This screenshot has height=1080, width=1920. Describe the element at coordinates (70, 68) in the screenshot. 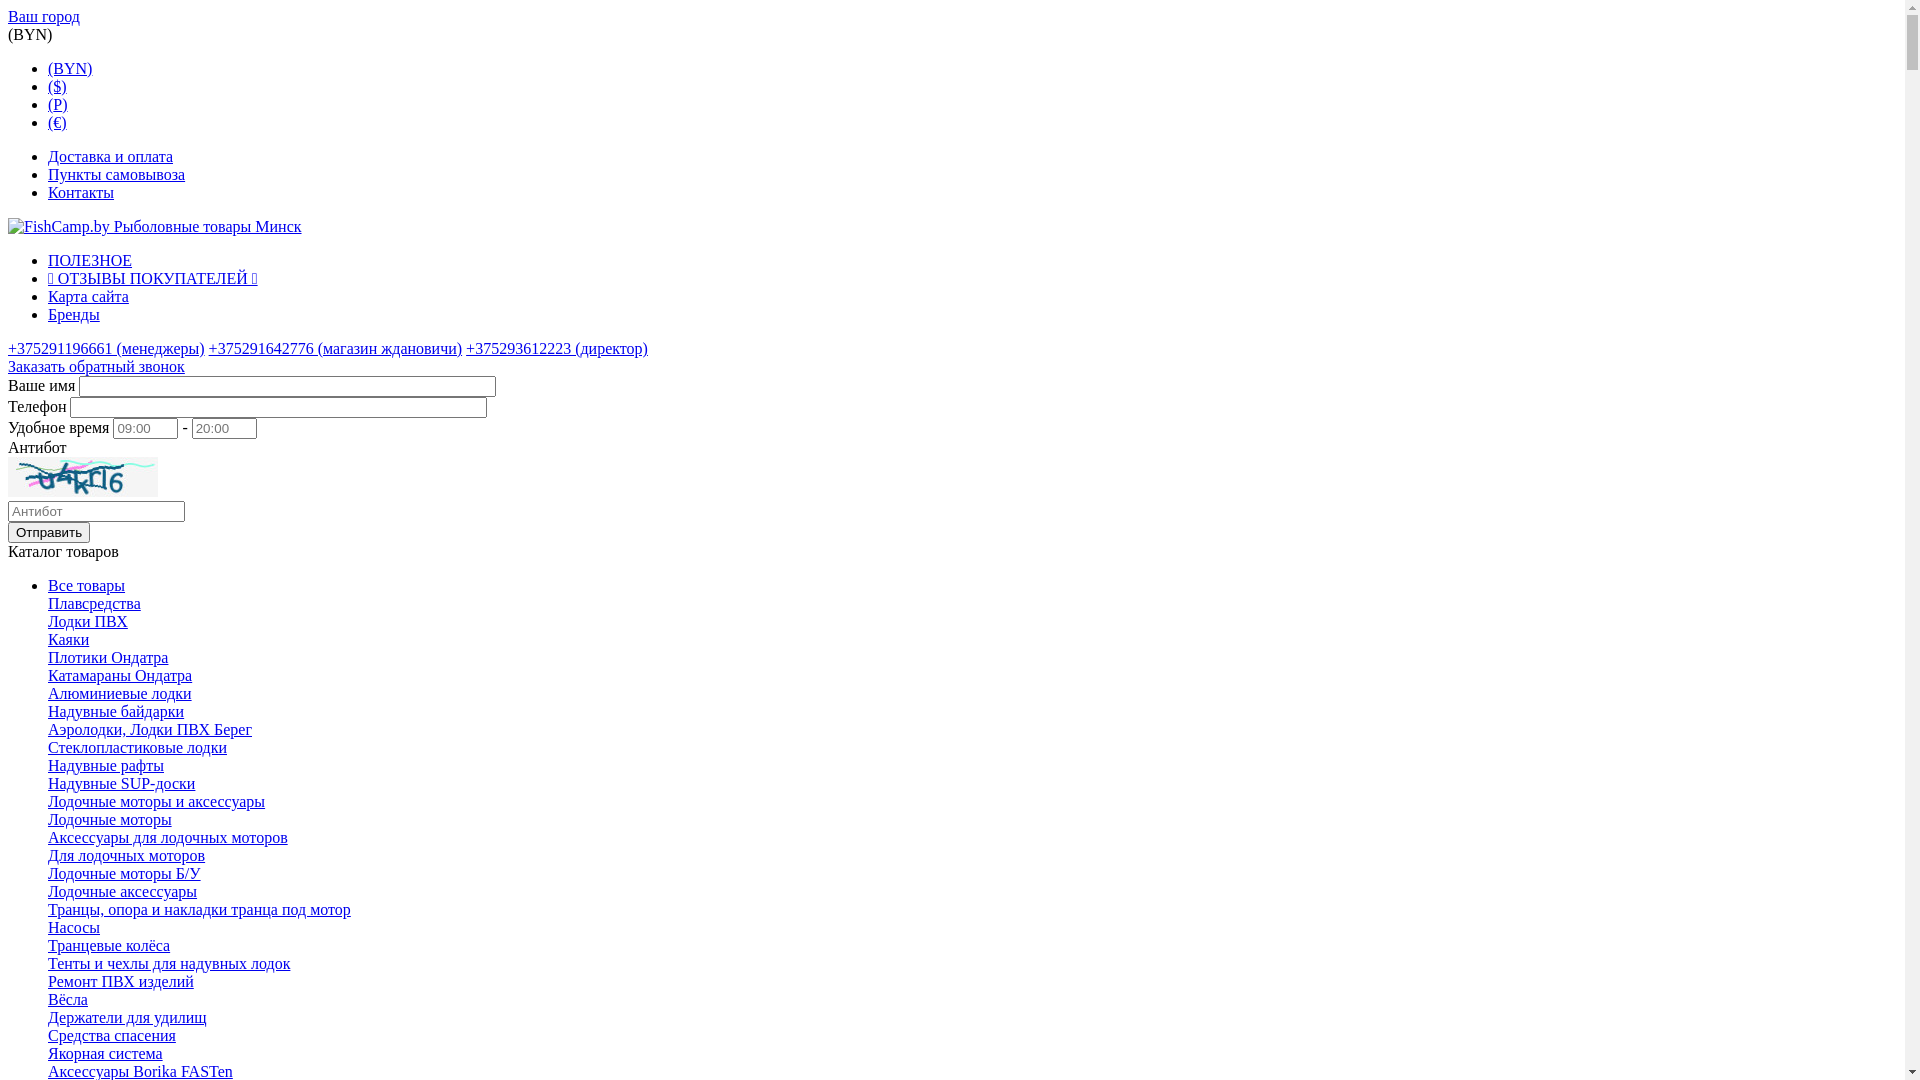

I see `(BYN)` at that location.